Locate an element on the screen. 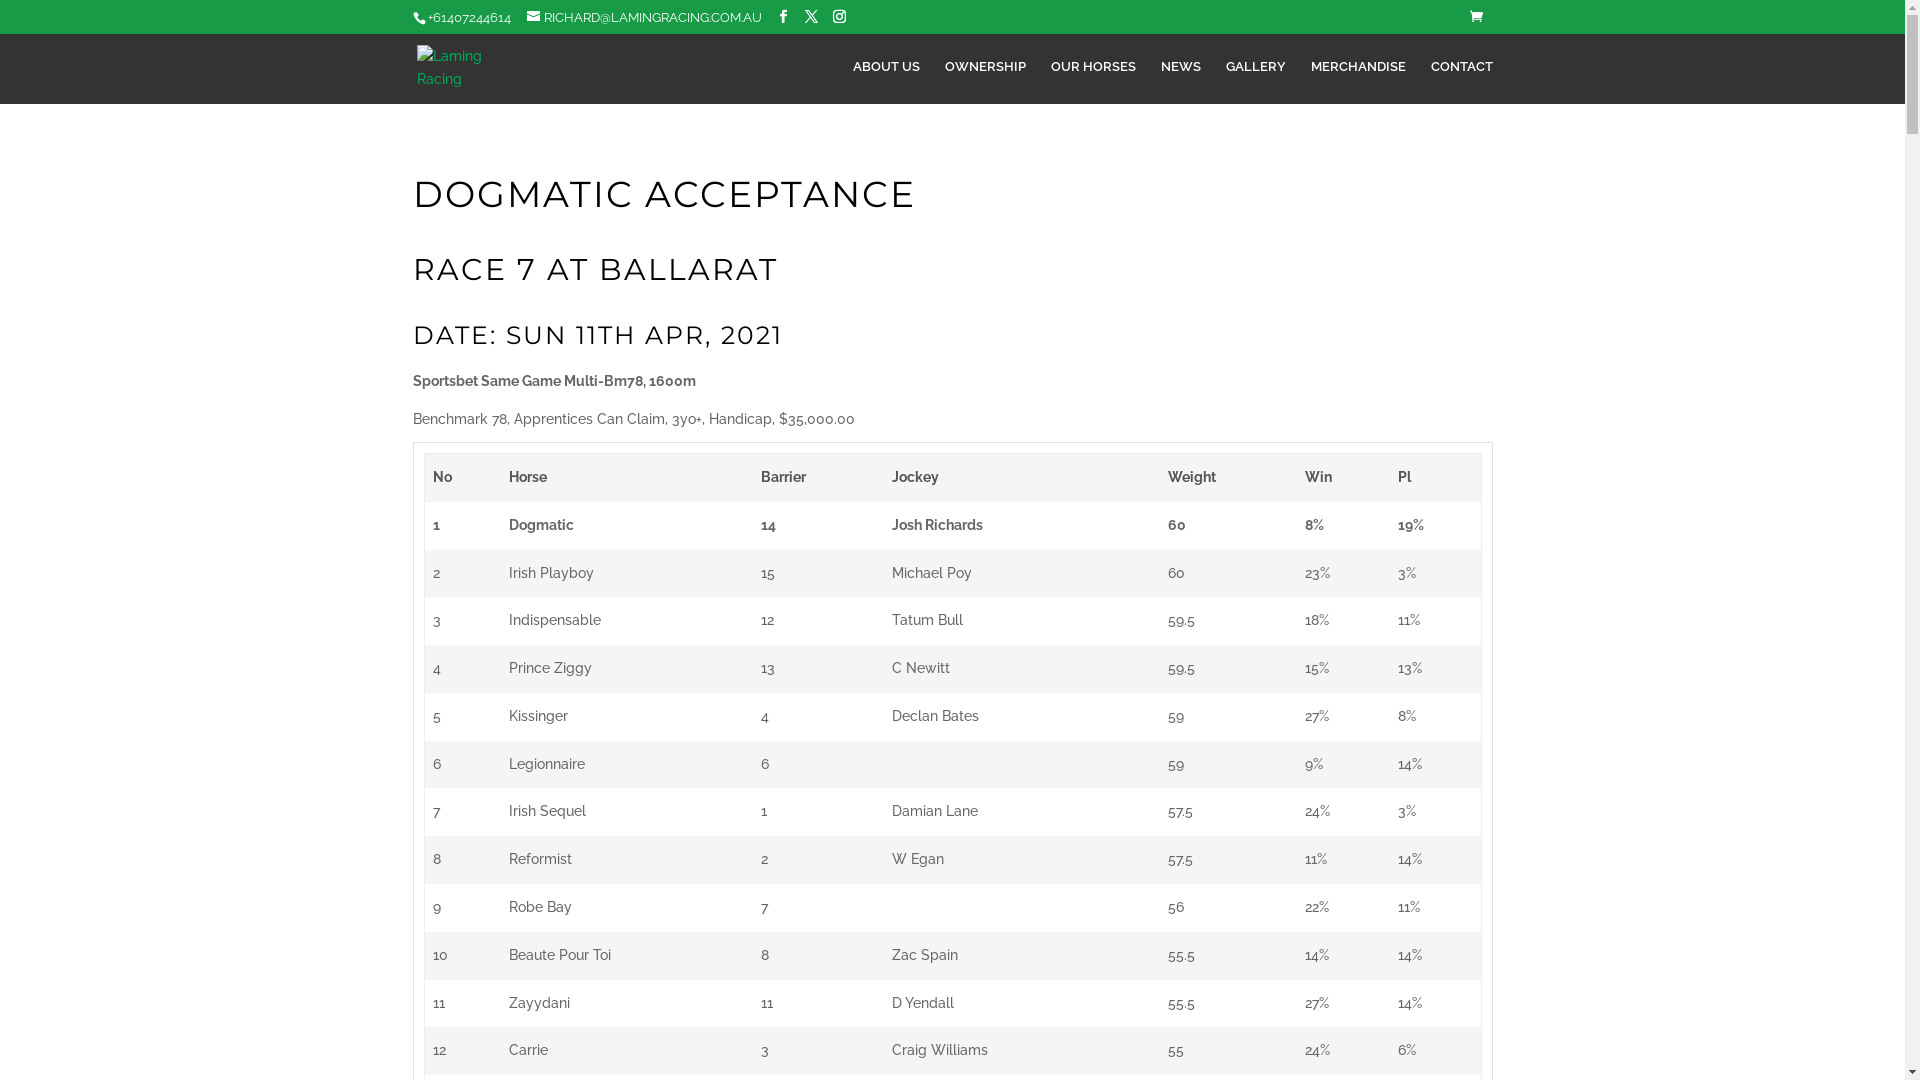  OUR HORSES is located at coordinates (1092, 82).